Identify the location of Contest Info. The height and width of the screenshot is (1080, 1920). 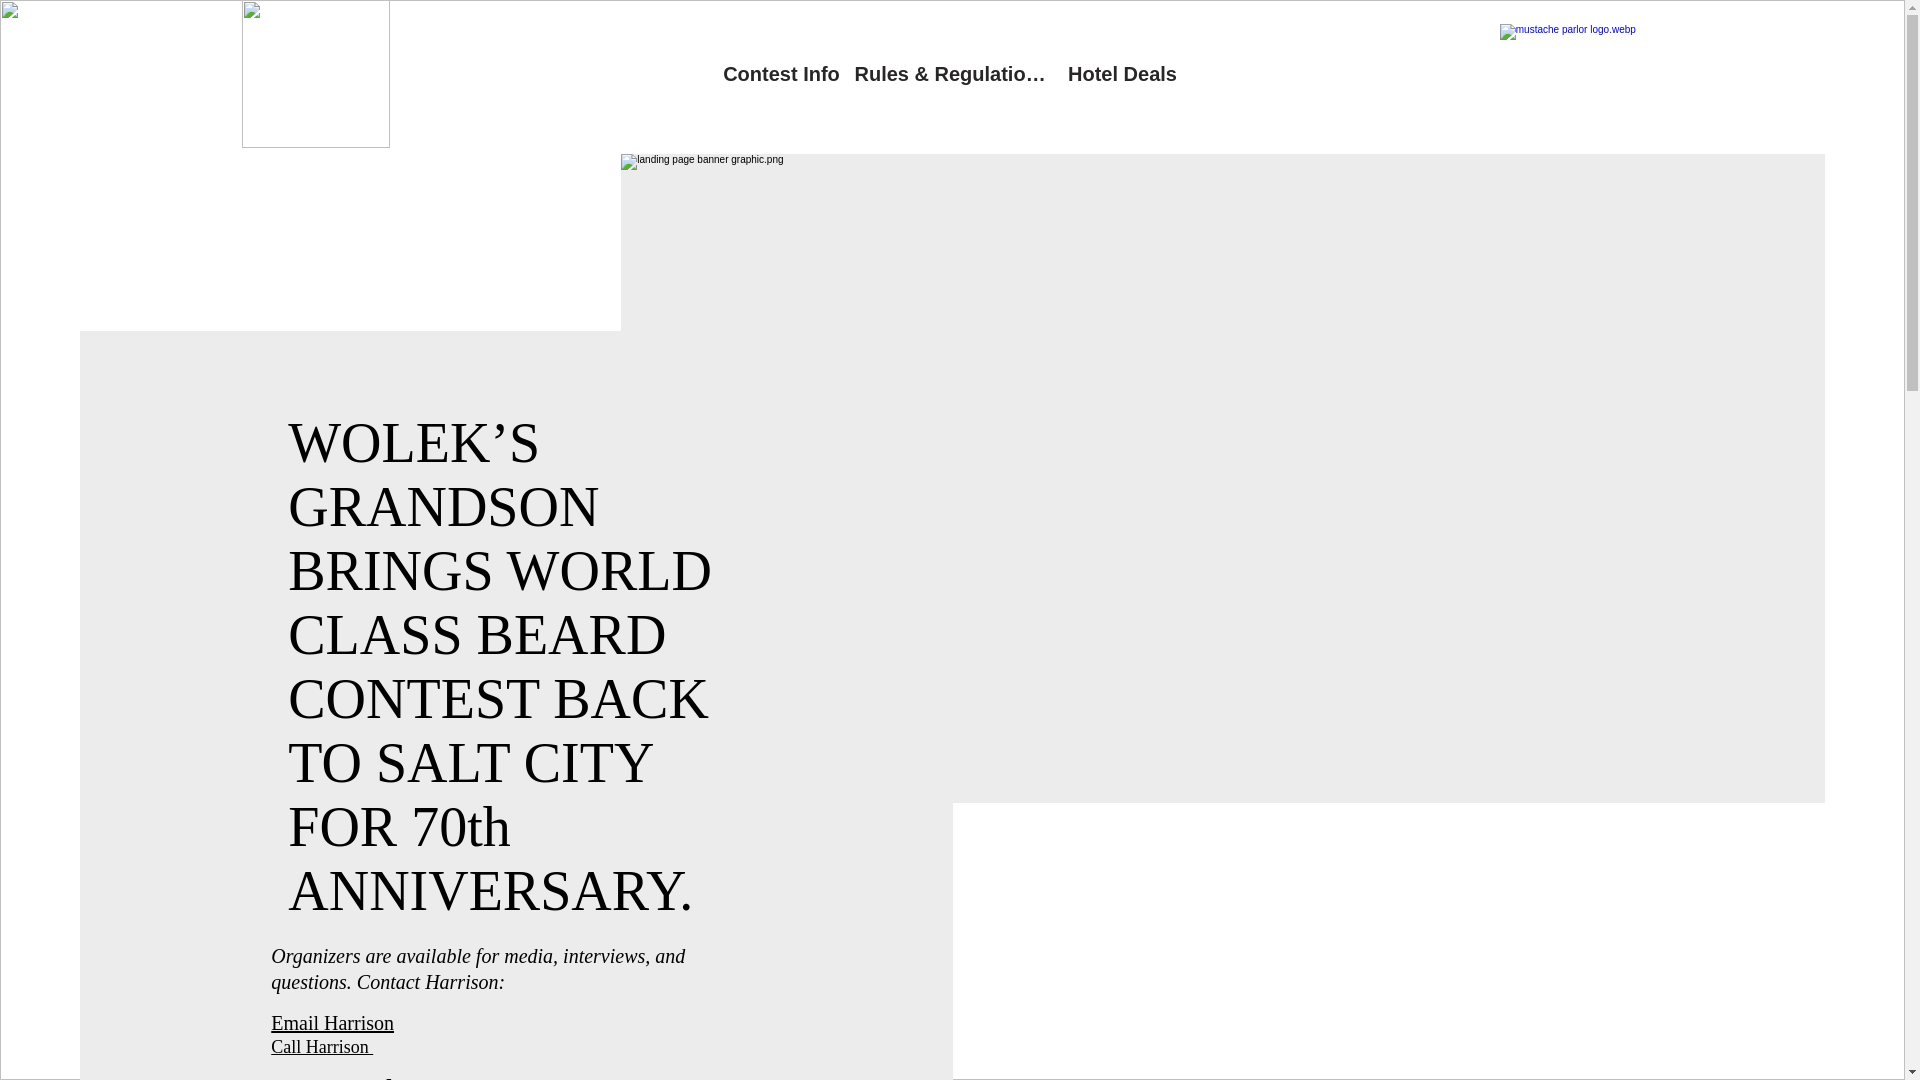
(782, 74).